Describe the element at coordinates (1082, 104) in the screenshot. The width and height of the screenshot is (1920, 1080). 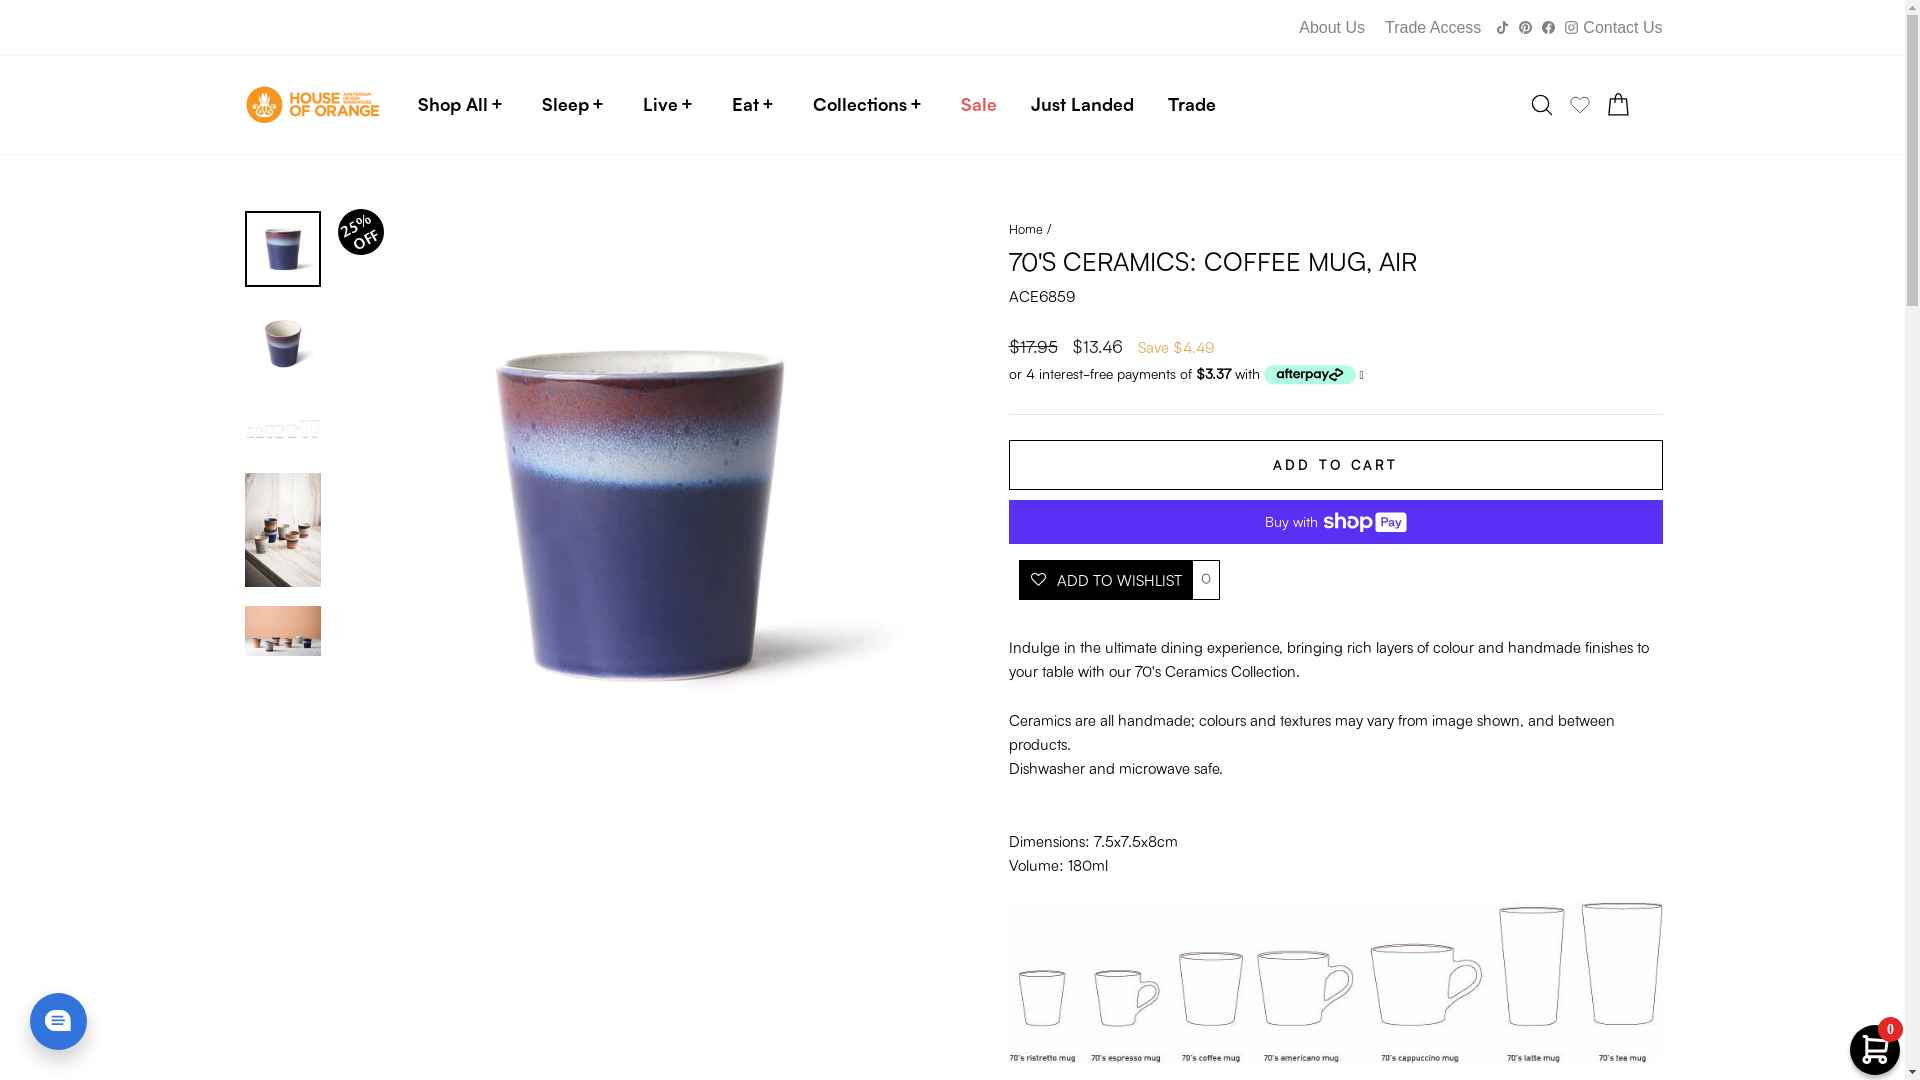
I see `Just Landed` at that location.